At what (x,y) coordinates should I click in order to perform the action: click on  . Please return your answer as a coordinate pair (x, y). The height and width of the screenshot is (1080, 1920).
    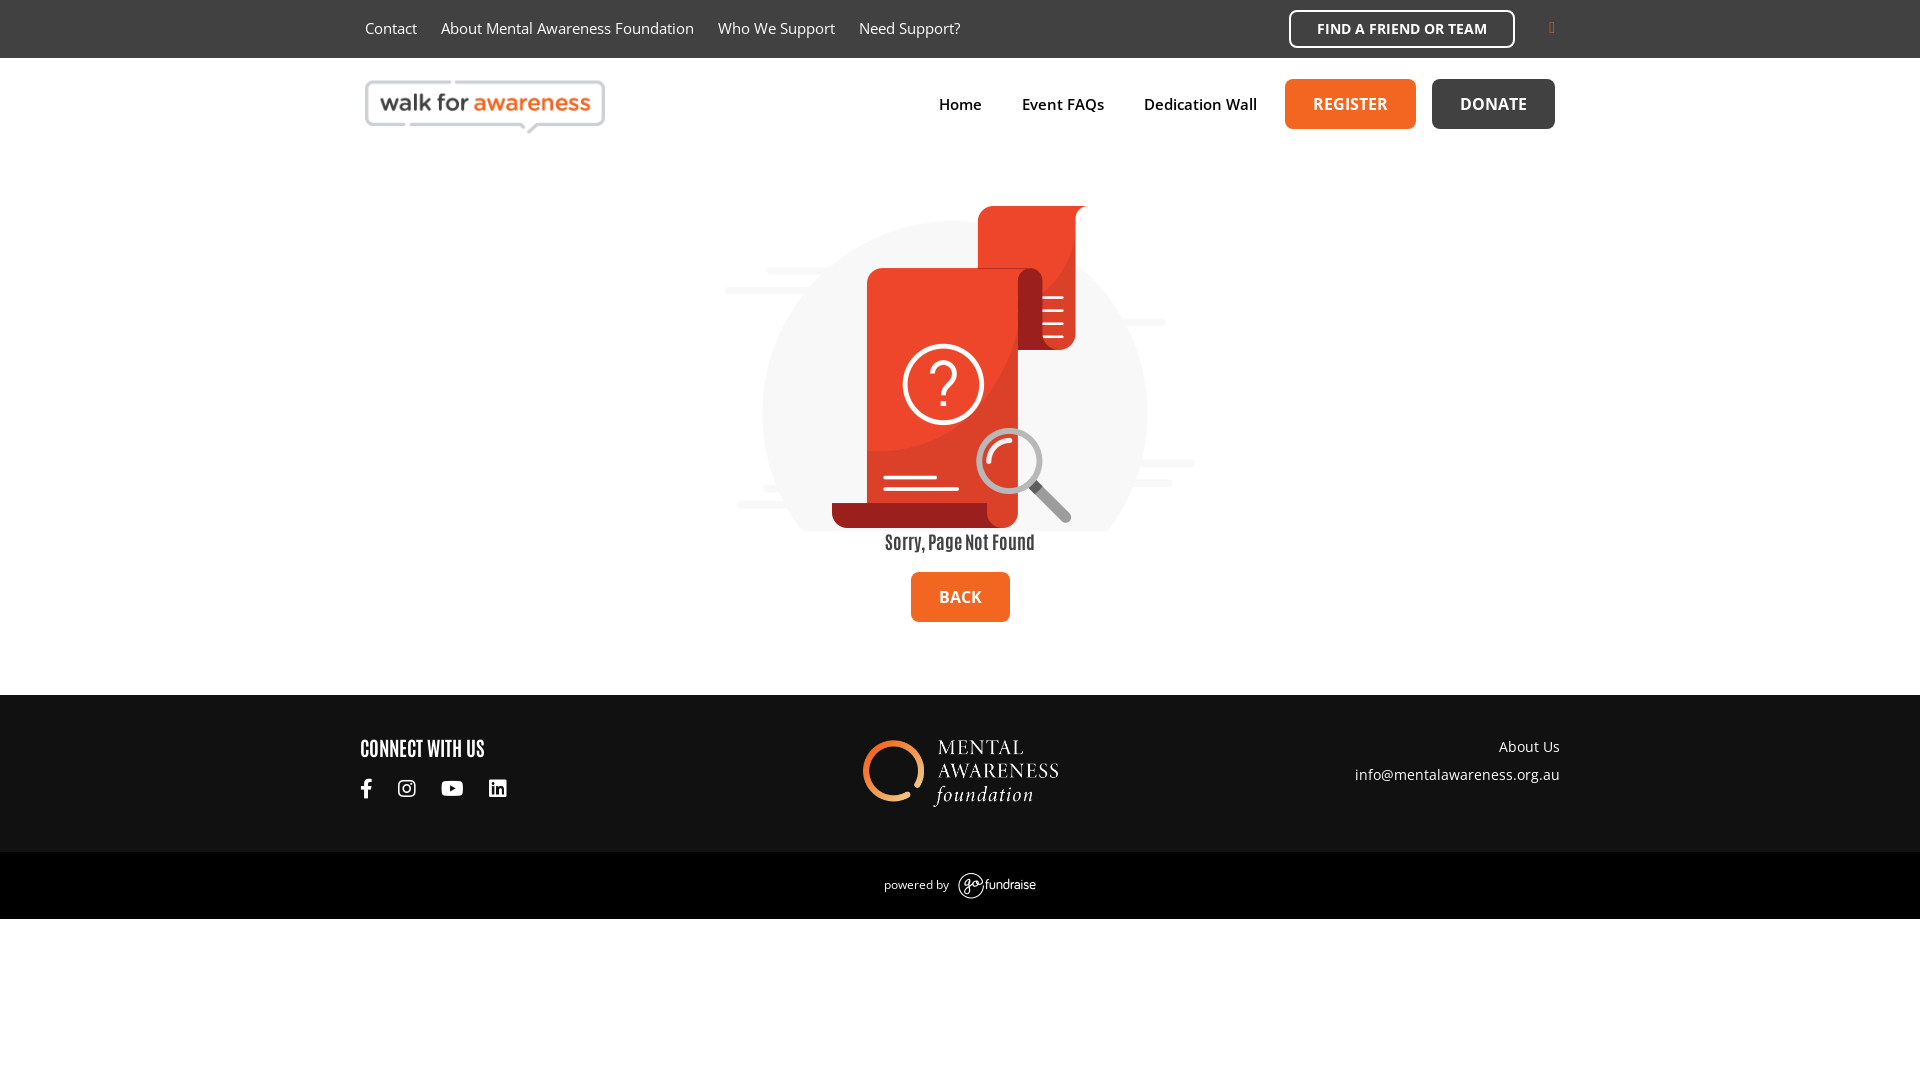
    Looking at the image, I should click on (500, 790).